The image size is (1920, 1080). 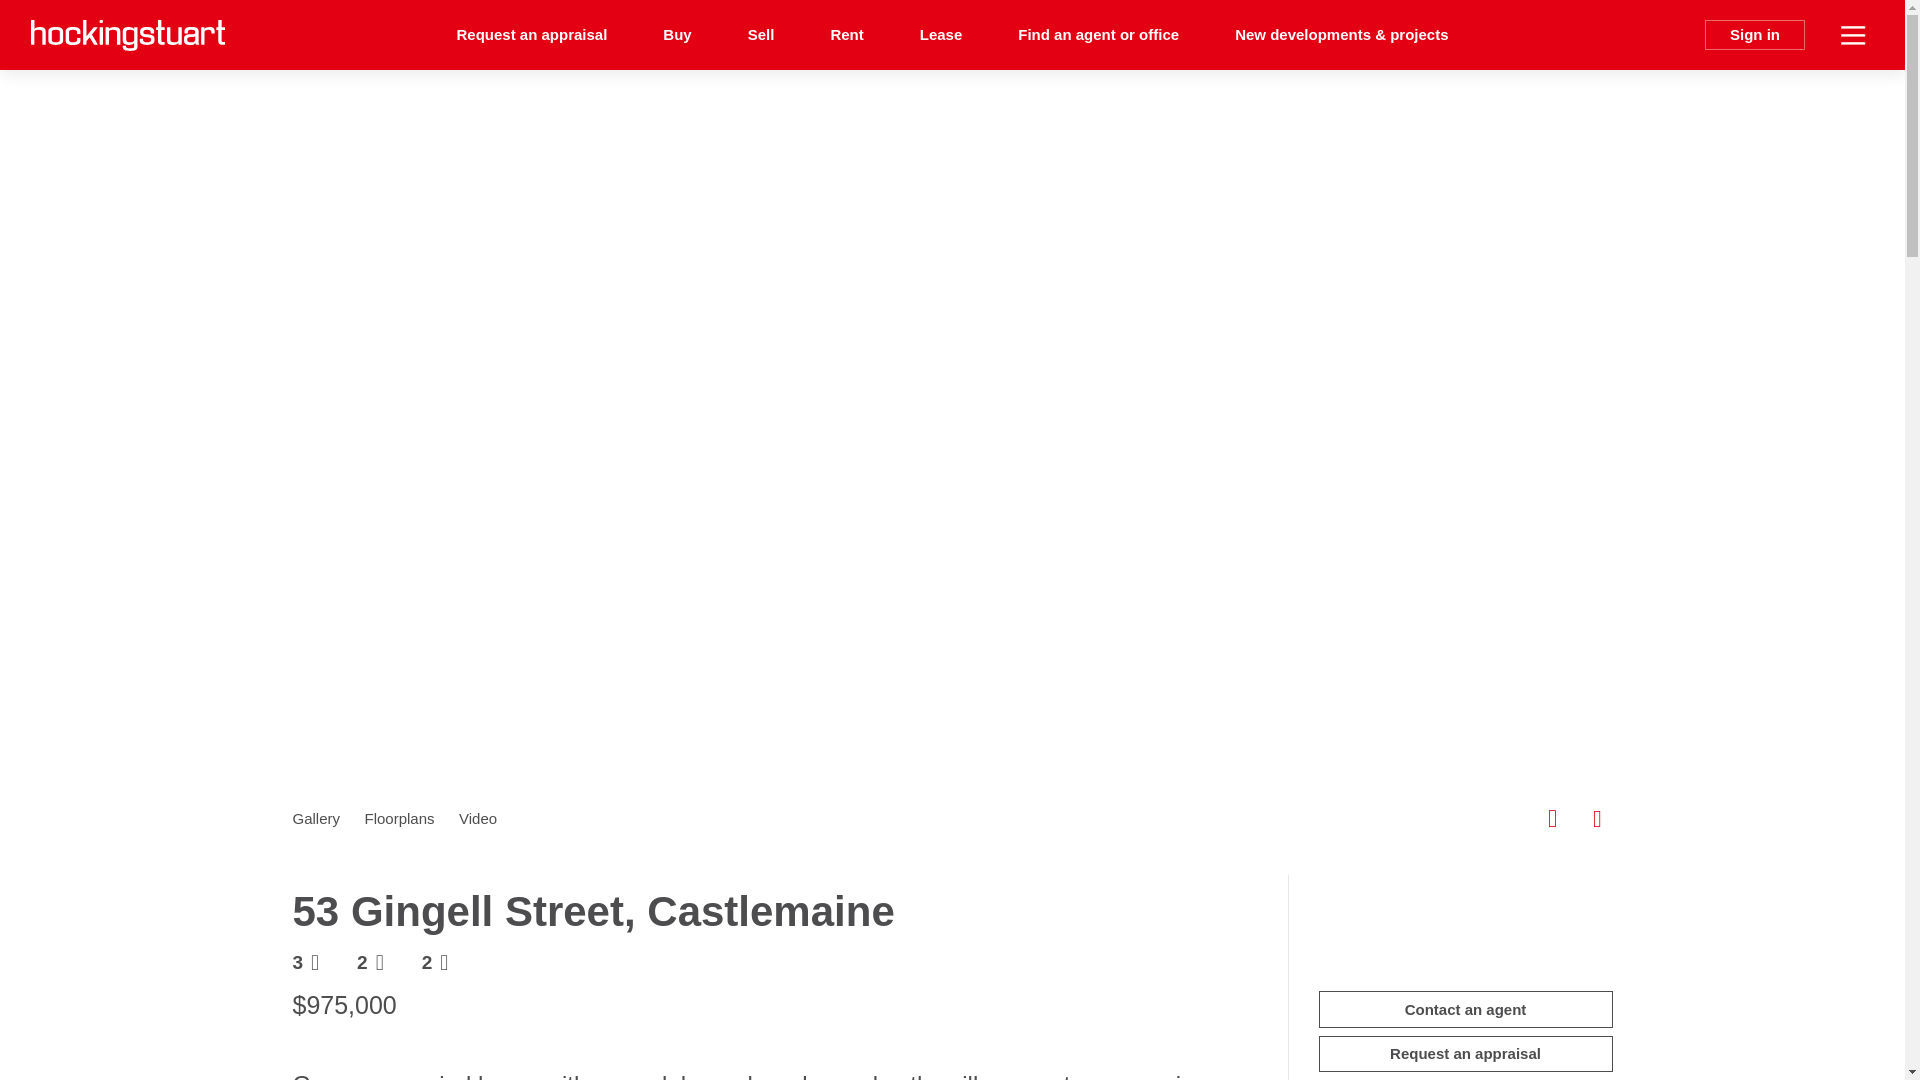 What do you see at coordinates (846, 35) in the screenshot?
I see `Rent` at bounding box center [846, 35].